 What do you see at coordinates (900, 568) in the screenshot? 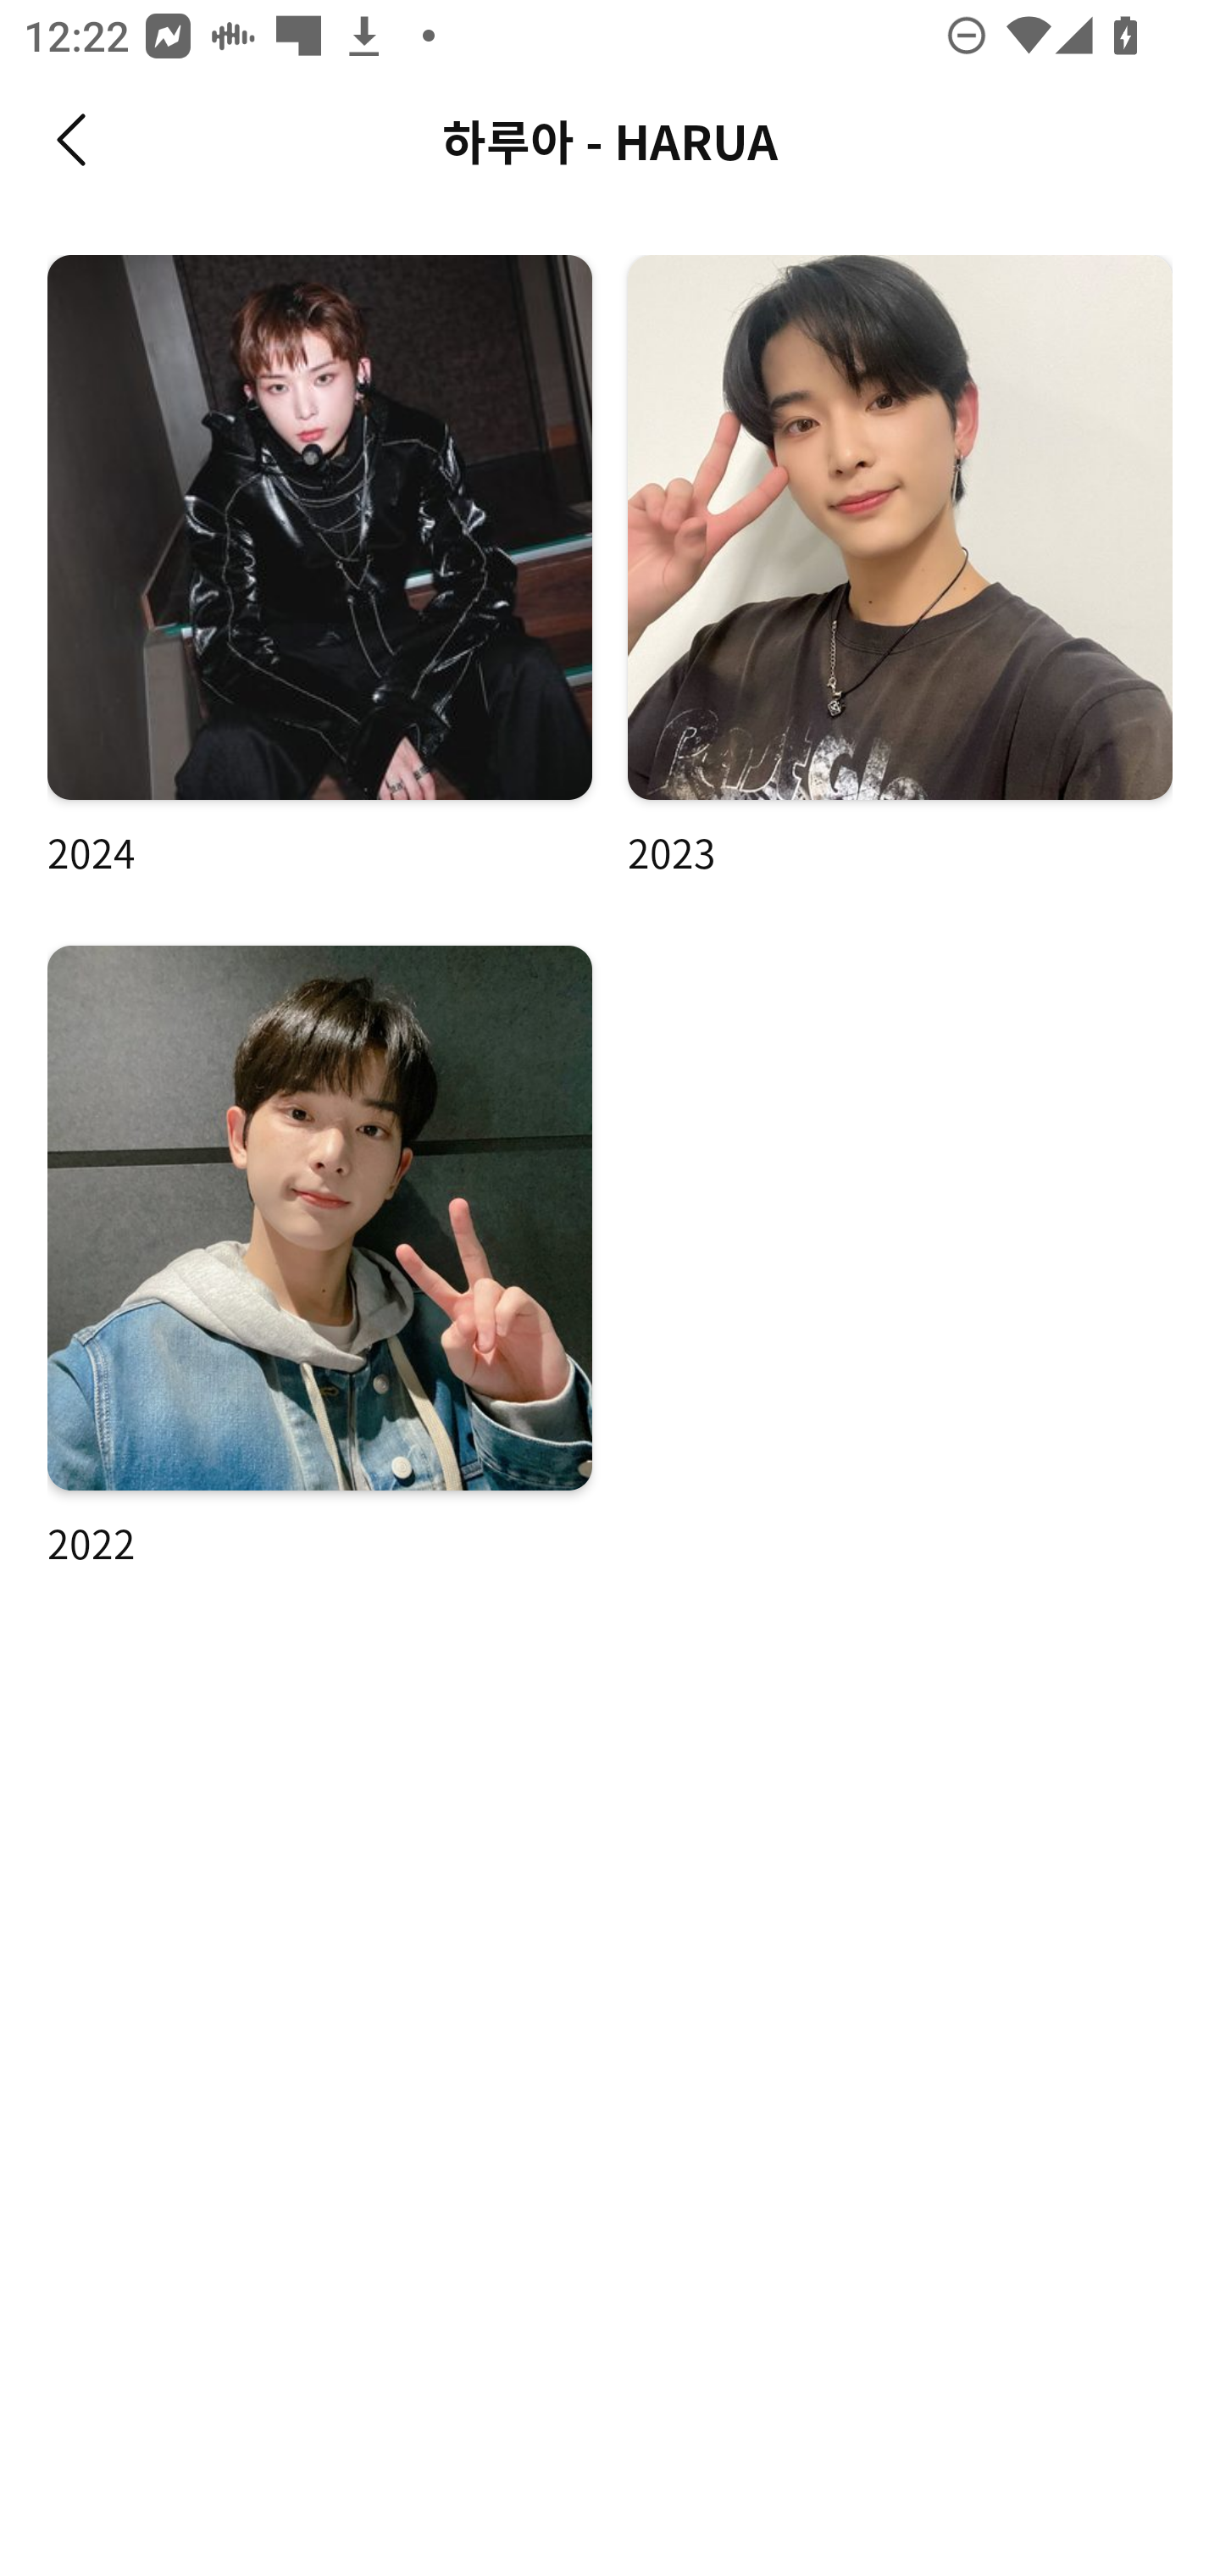
I see `2023` at bounding box center [900, 568].